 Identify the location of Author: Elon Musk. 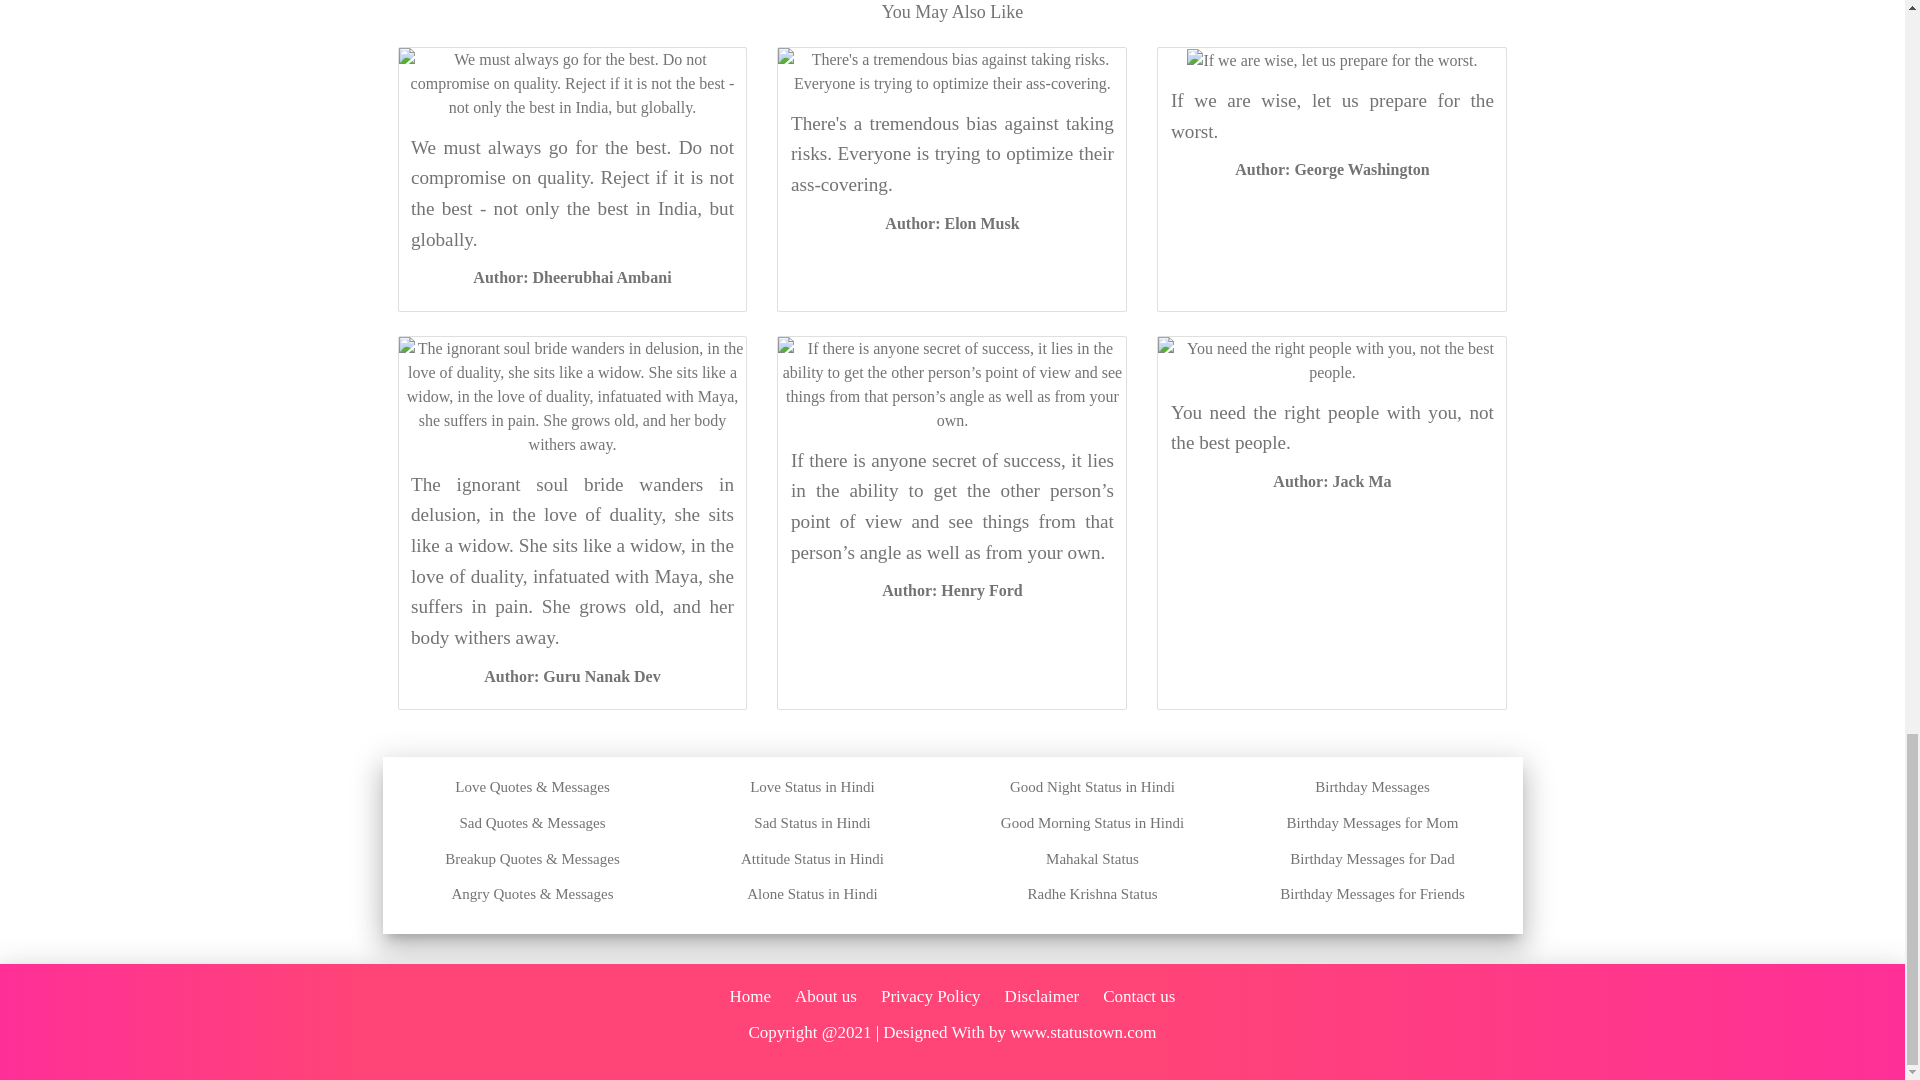
(952, 223).